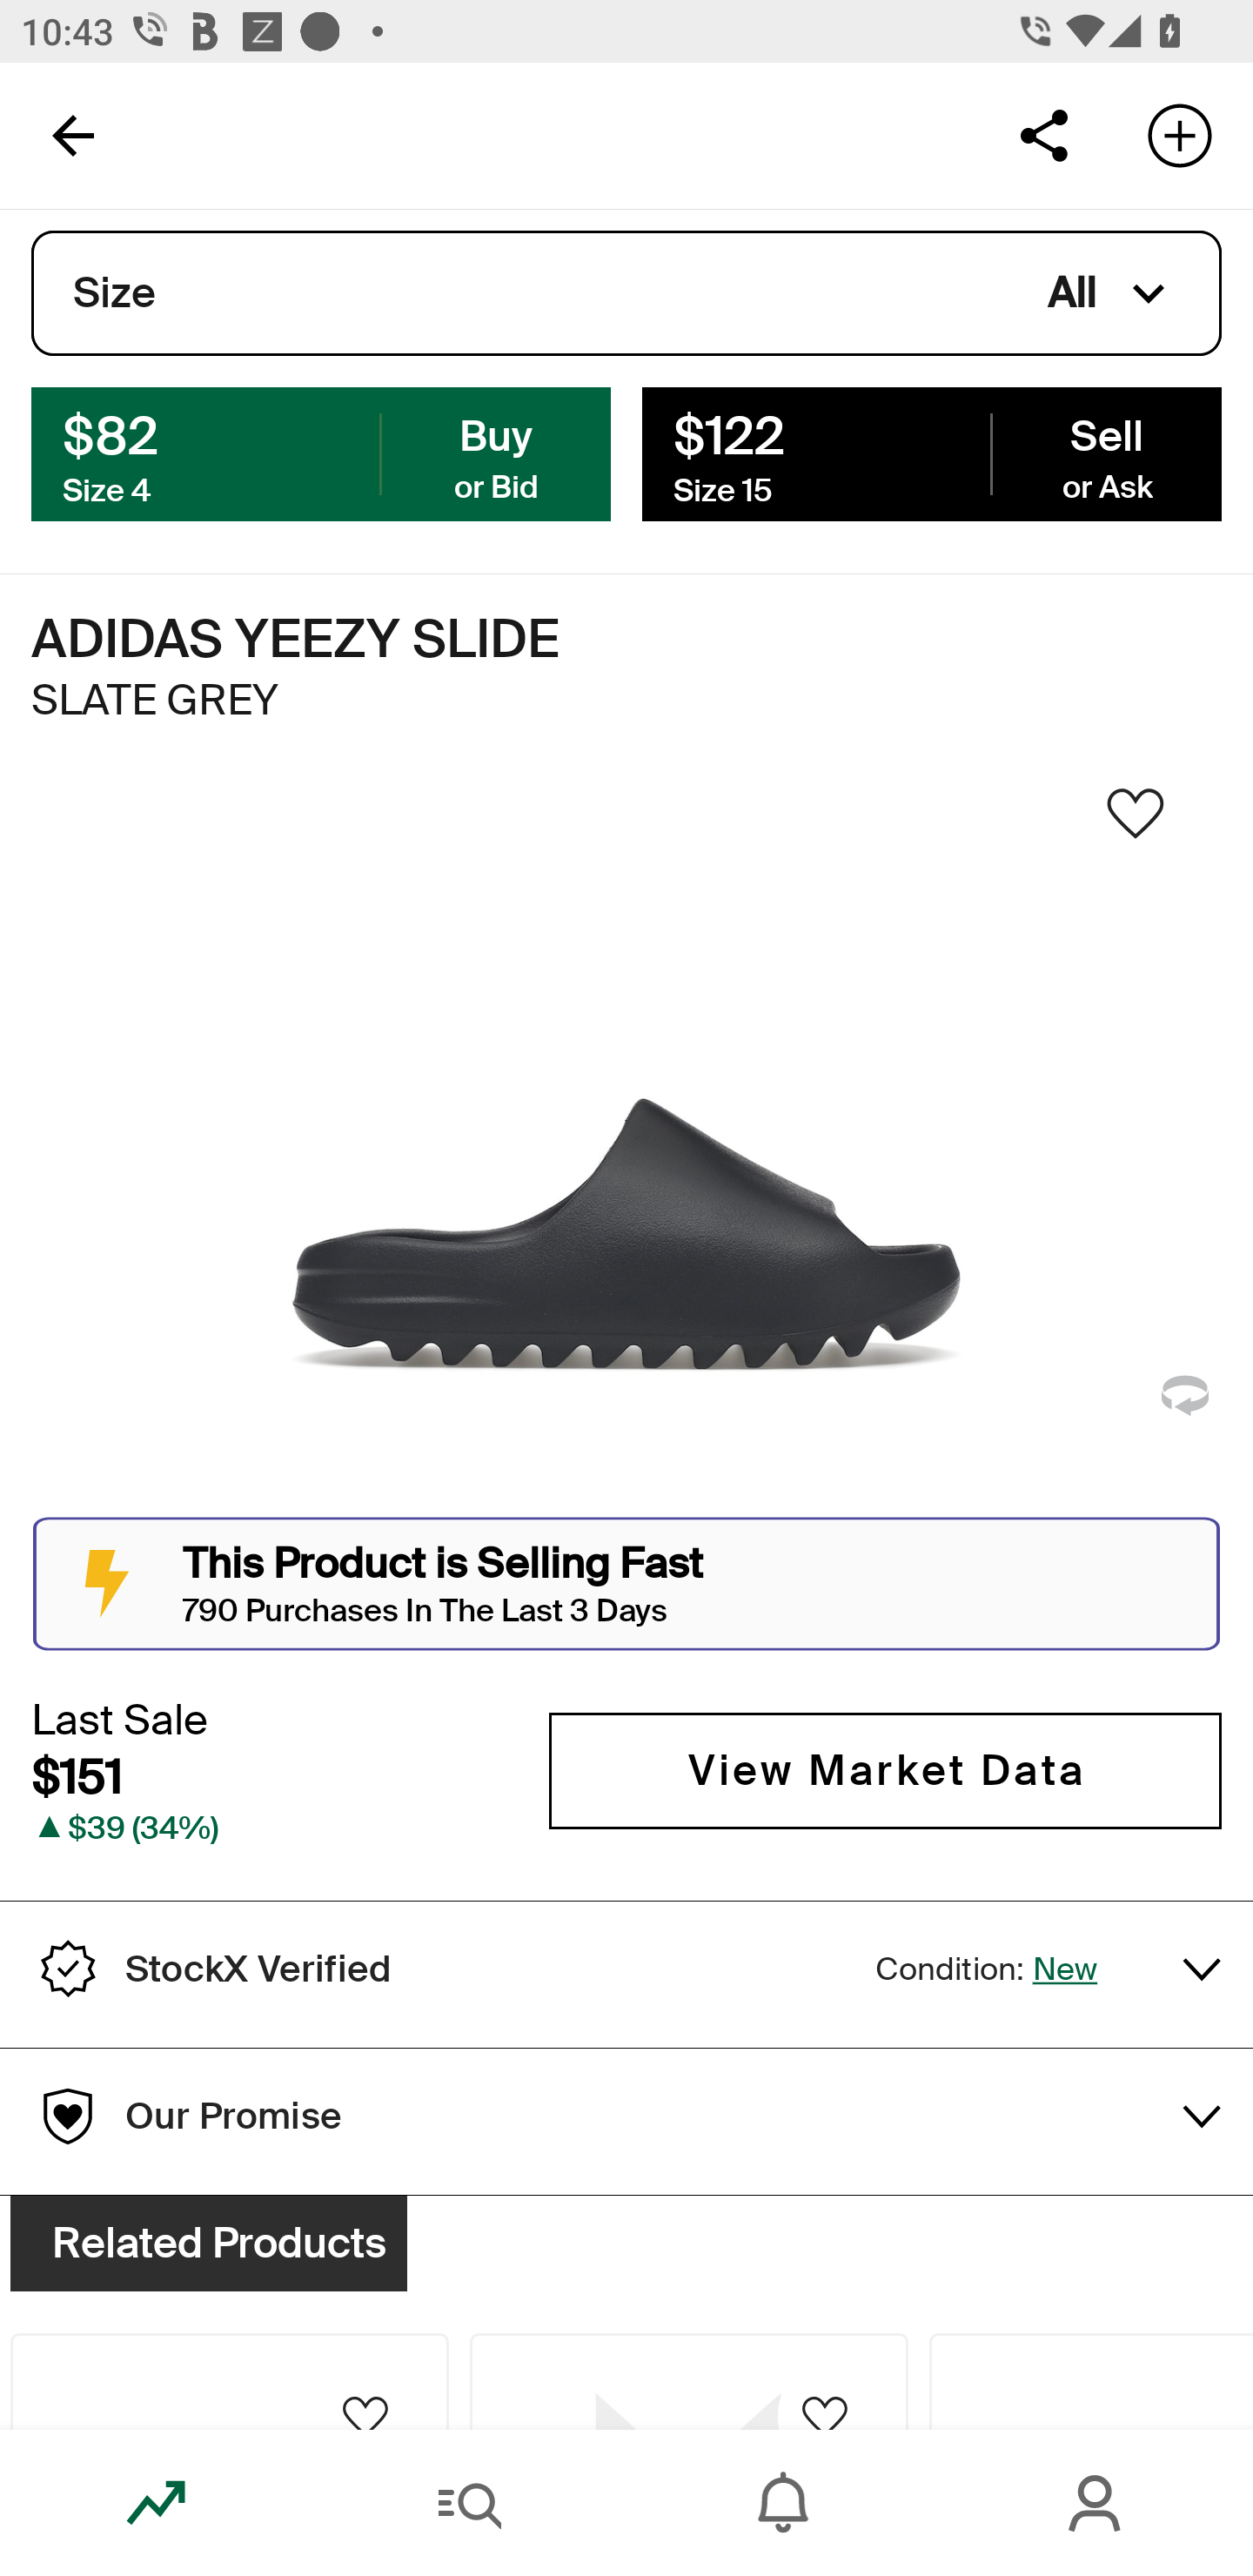 The height and width of the screenshot is (2576, 1253). What do you see at coordinates (470, 2503) in the screenshot?
I see `Search` at bounding box center [470, 2503].